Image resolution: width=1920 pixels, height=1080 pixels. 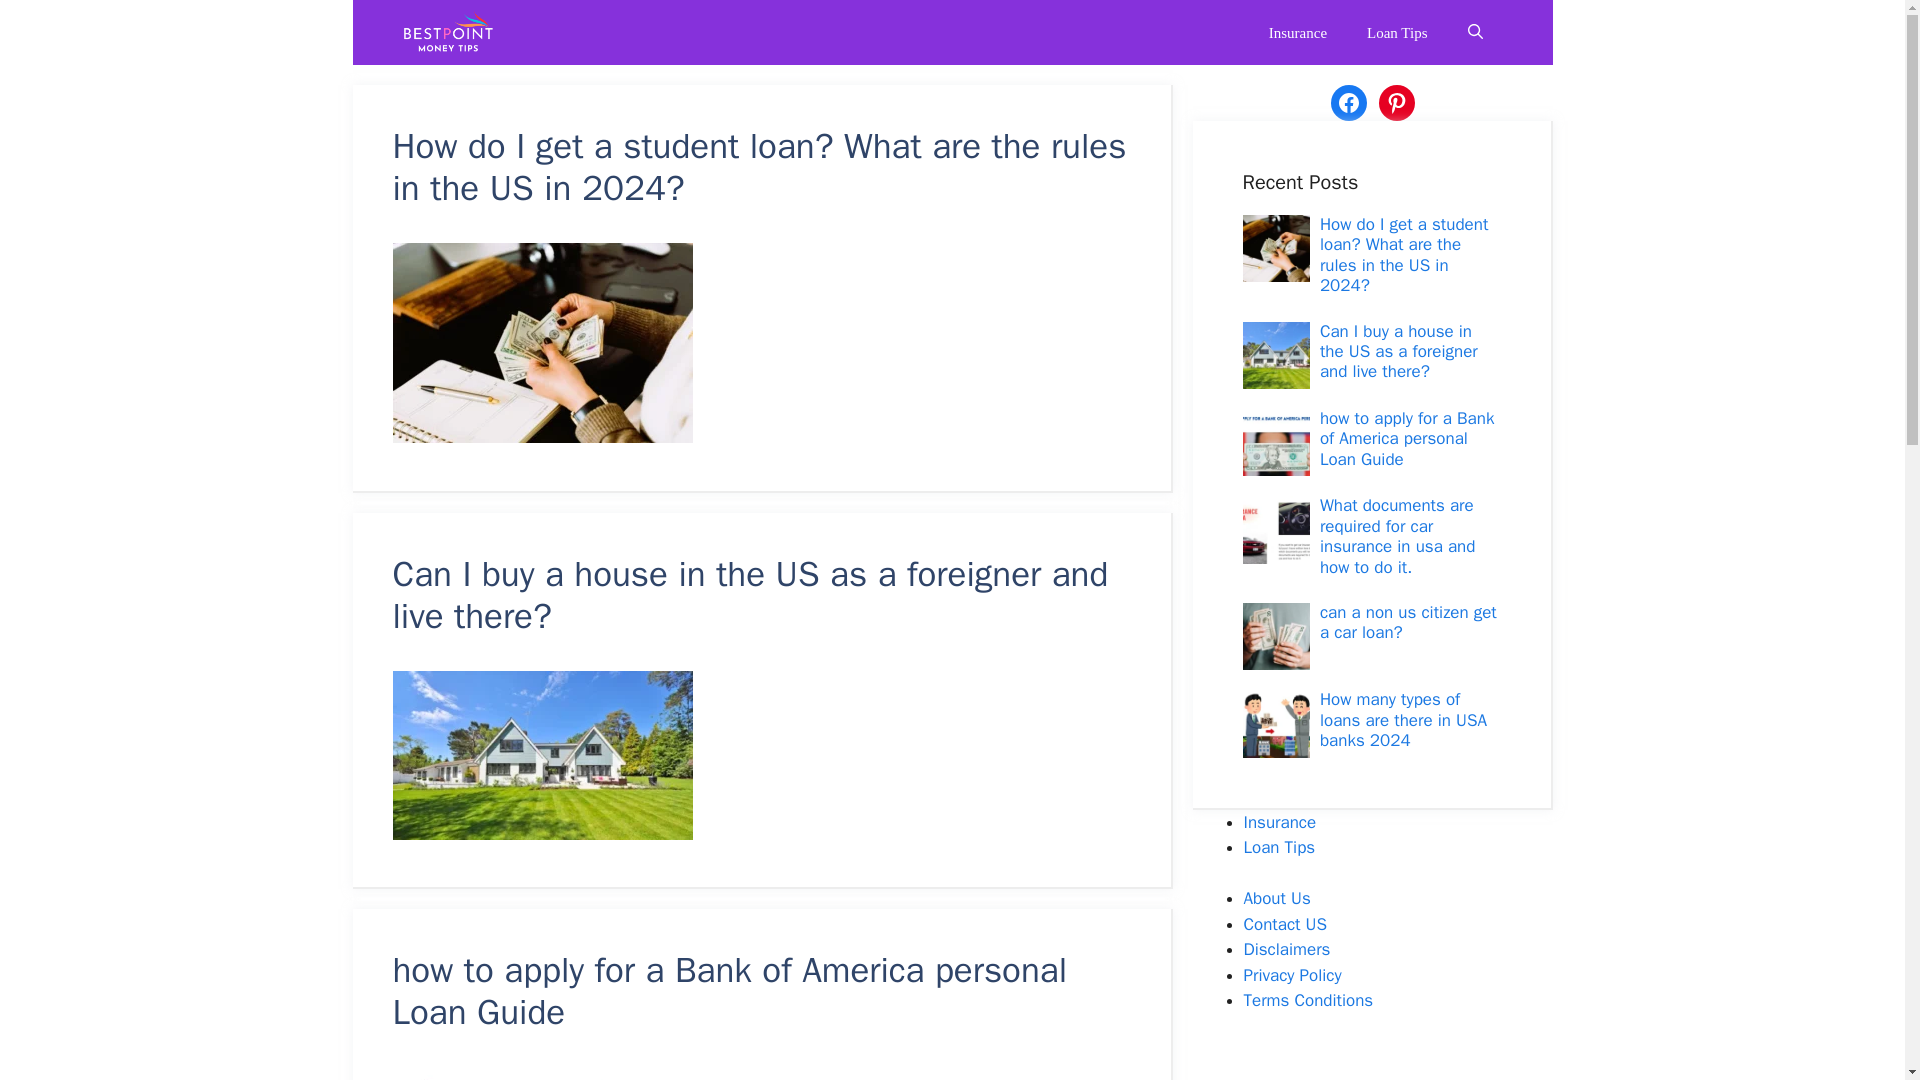 I want to click on Terms Conditions, so click(x=1309, y=1000).